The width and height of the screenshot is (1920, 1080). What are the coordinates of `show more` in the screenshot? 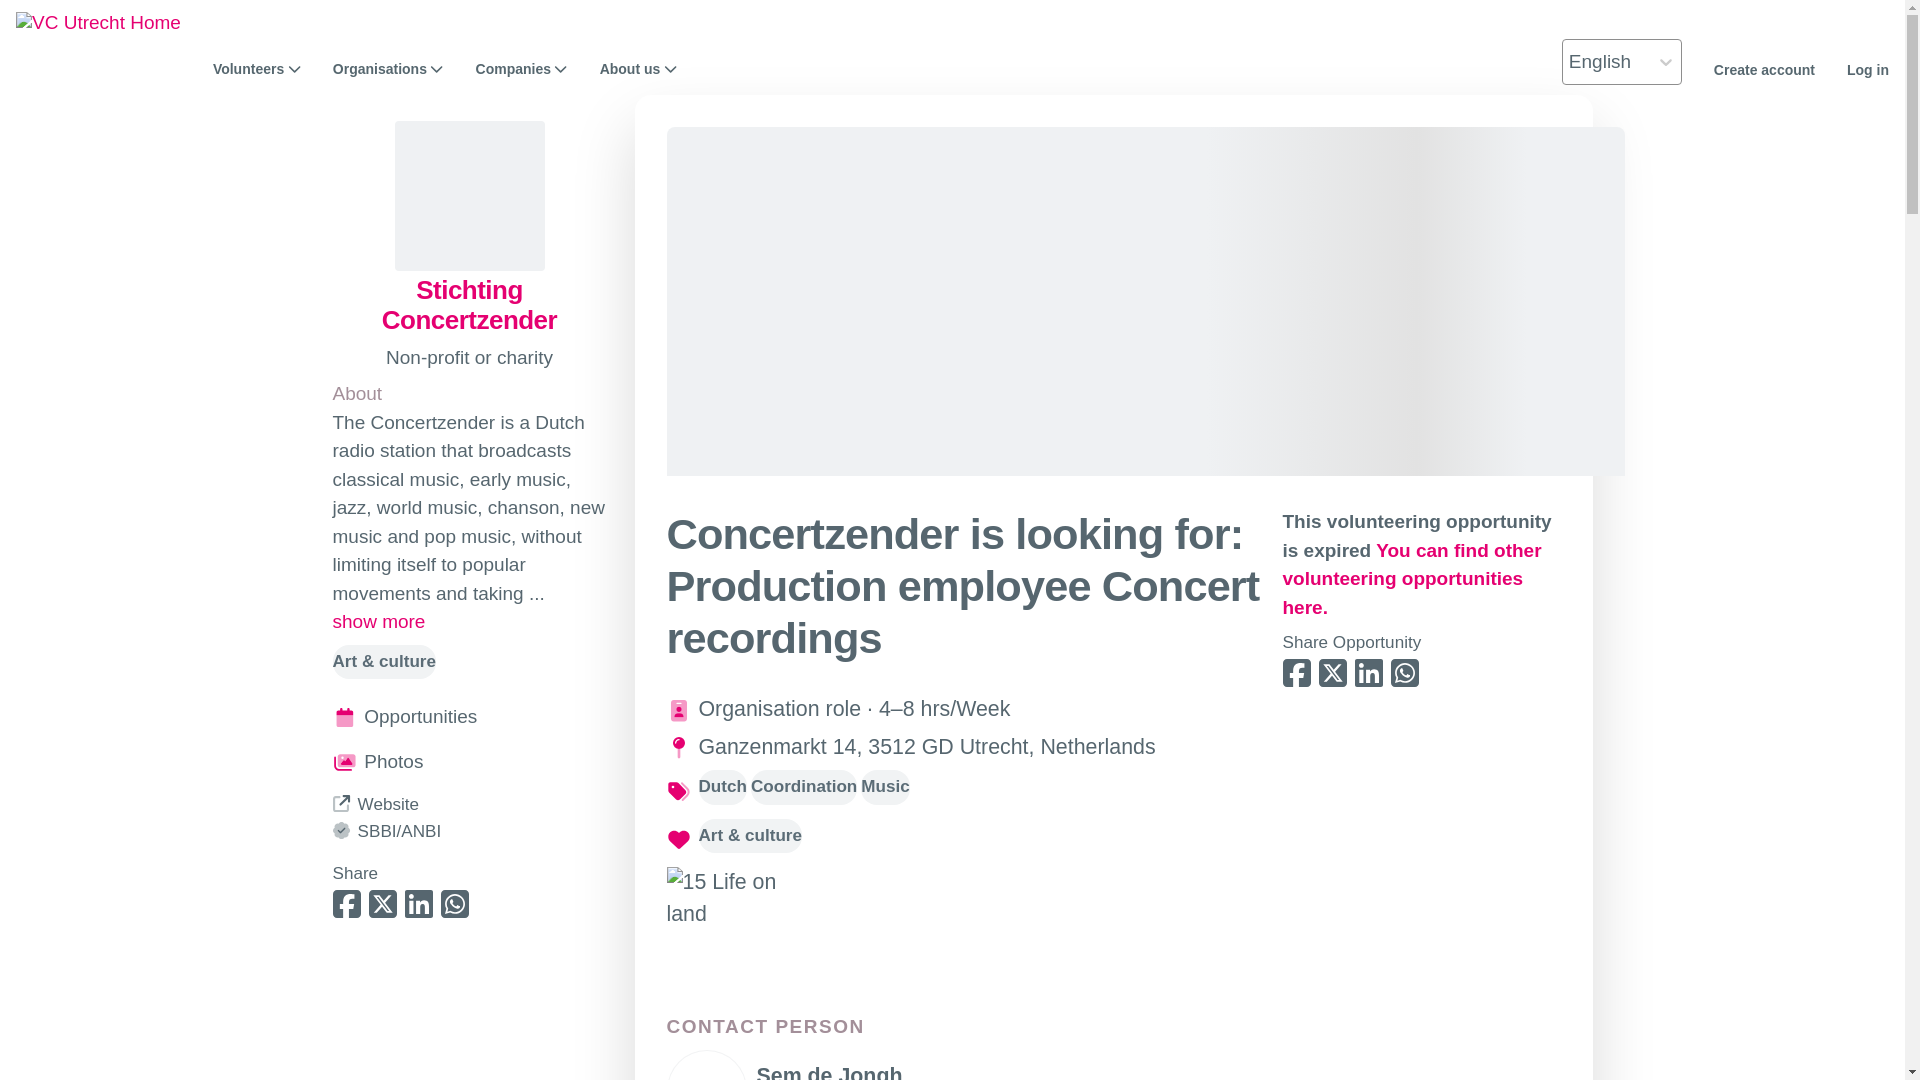 It's located at (378, 622).